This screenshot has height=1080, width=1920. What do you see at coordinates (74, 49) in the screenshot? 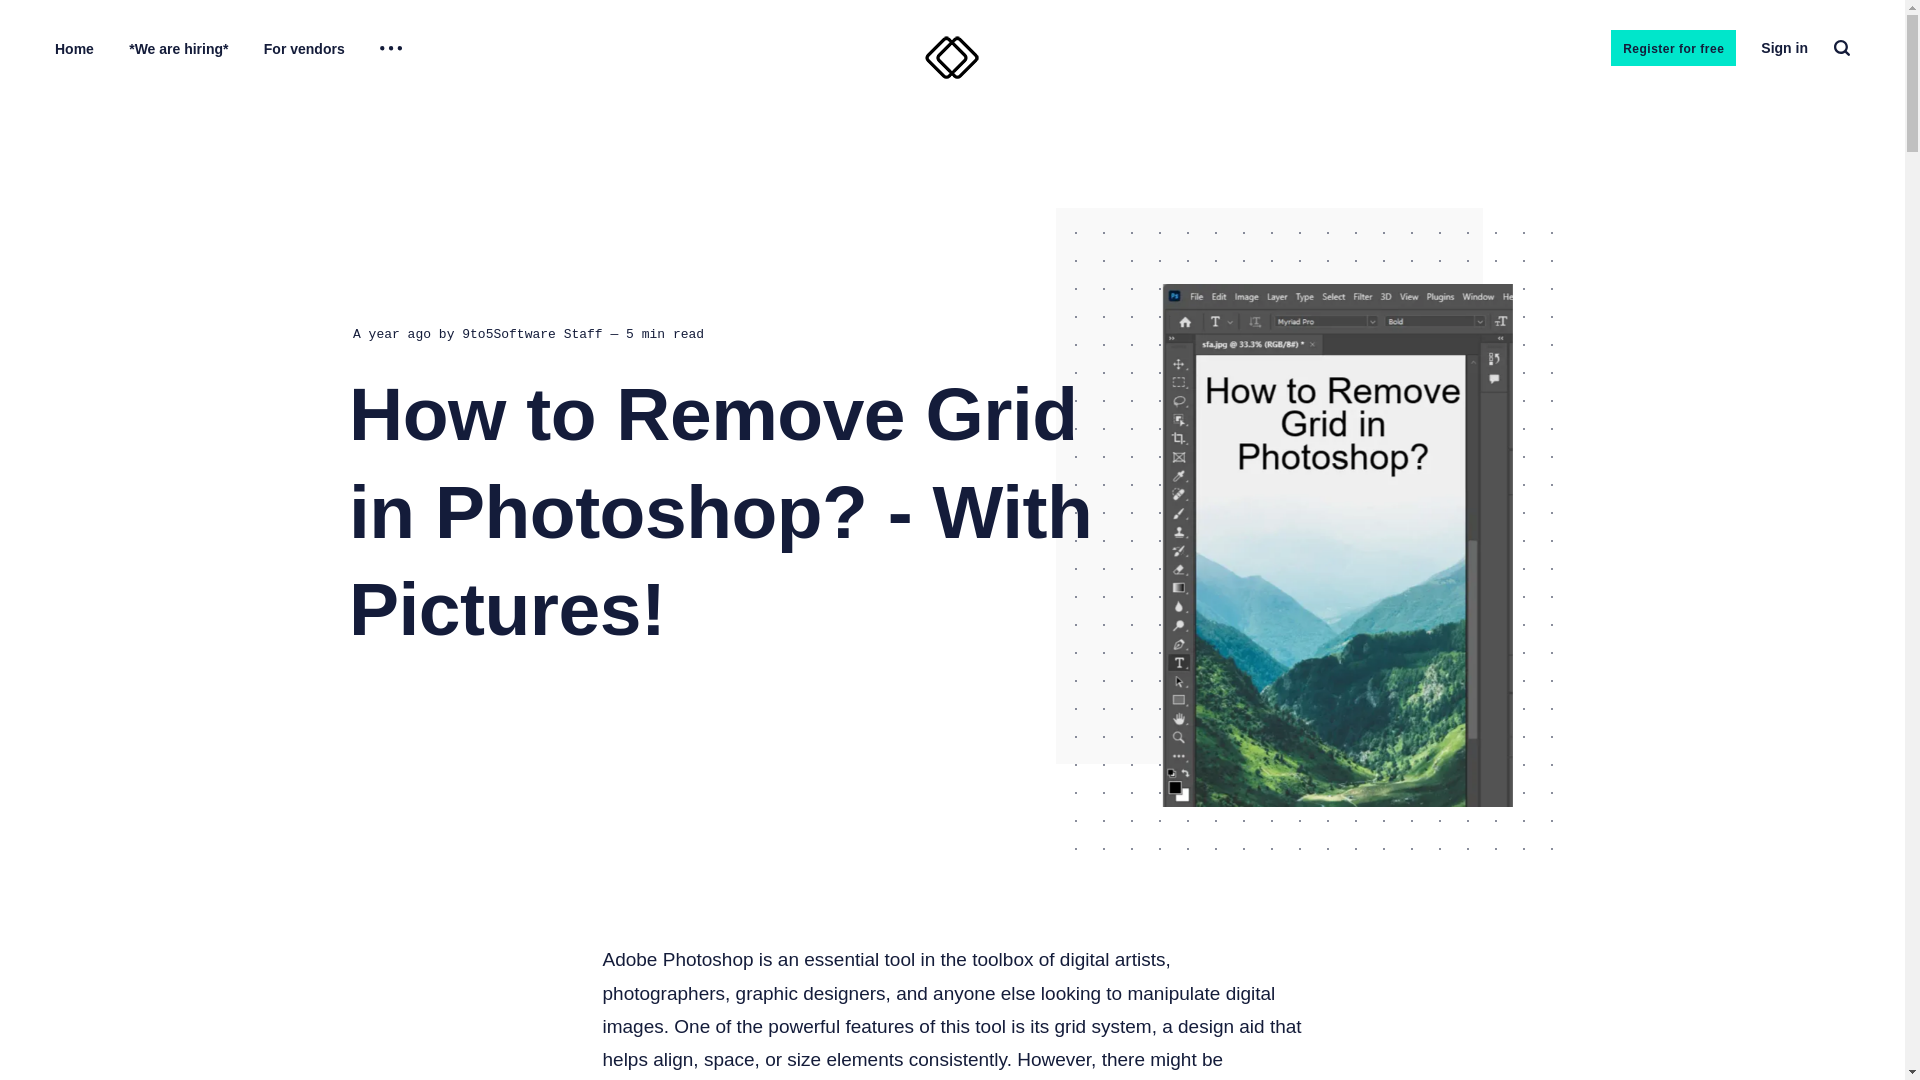
I see `Home` at bounding box center [74, 49].